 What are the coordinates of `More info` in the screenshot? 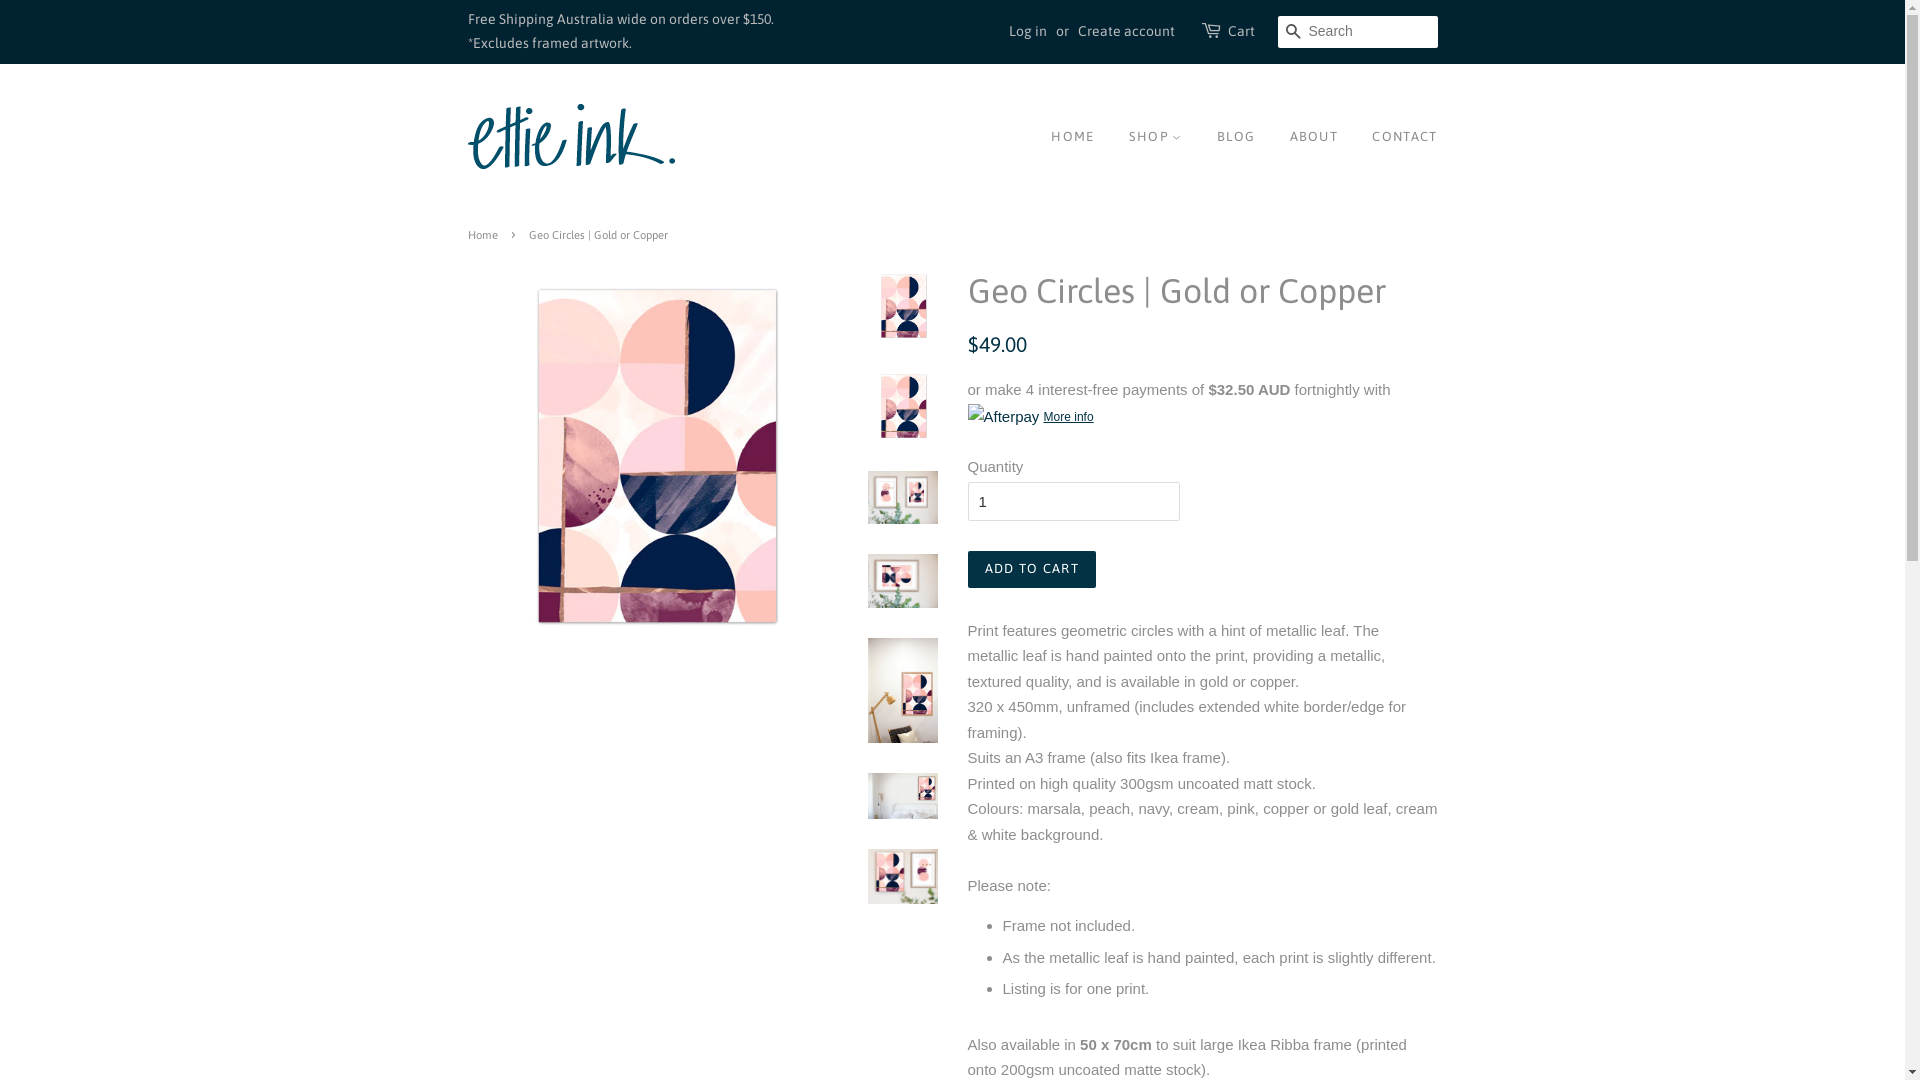 It's located at (1031, 416).